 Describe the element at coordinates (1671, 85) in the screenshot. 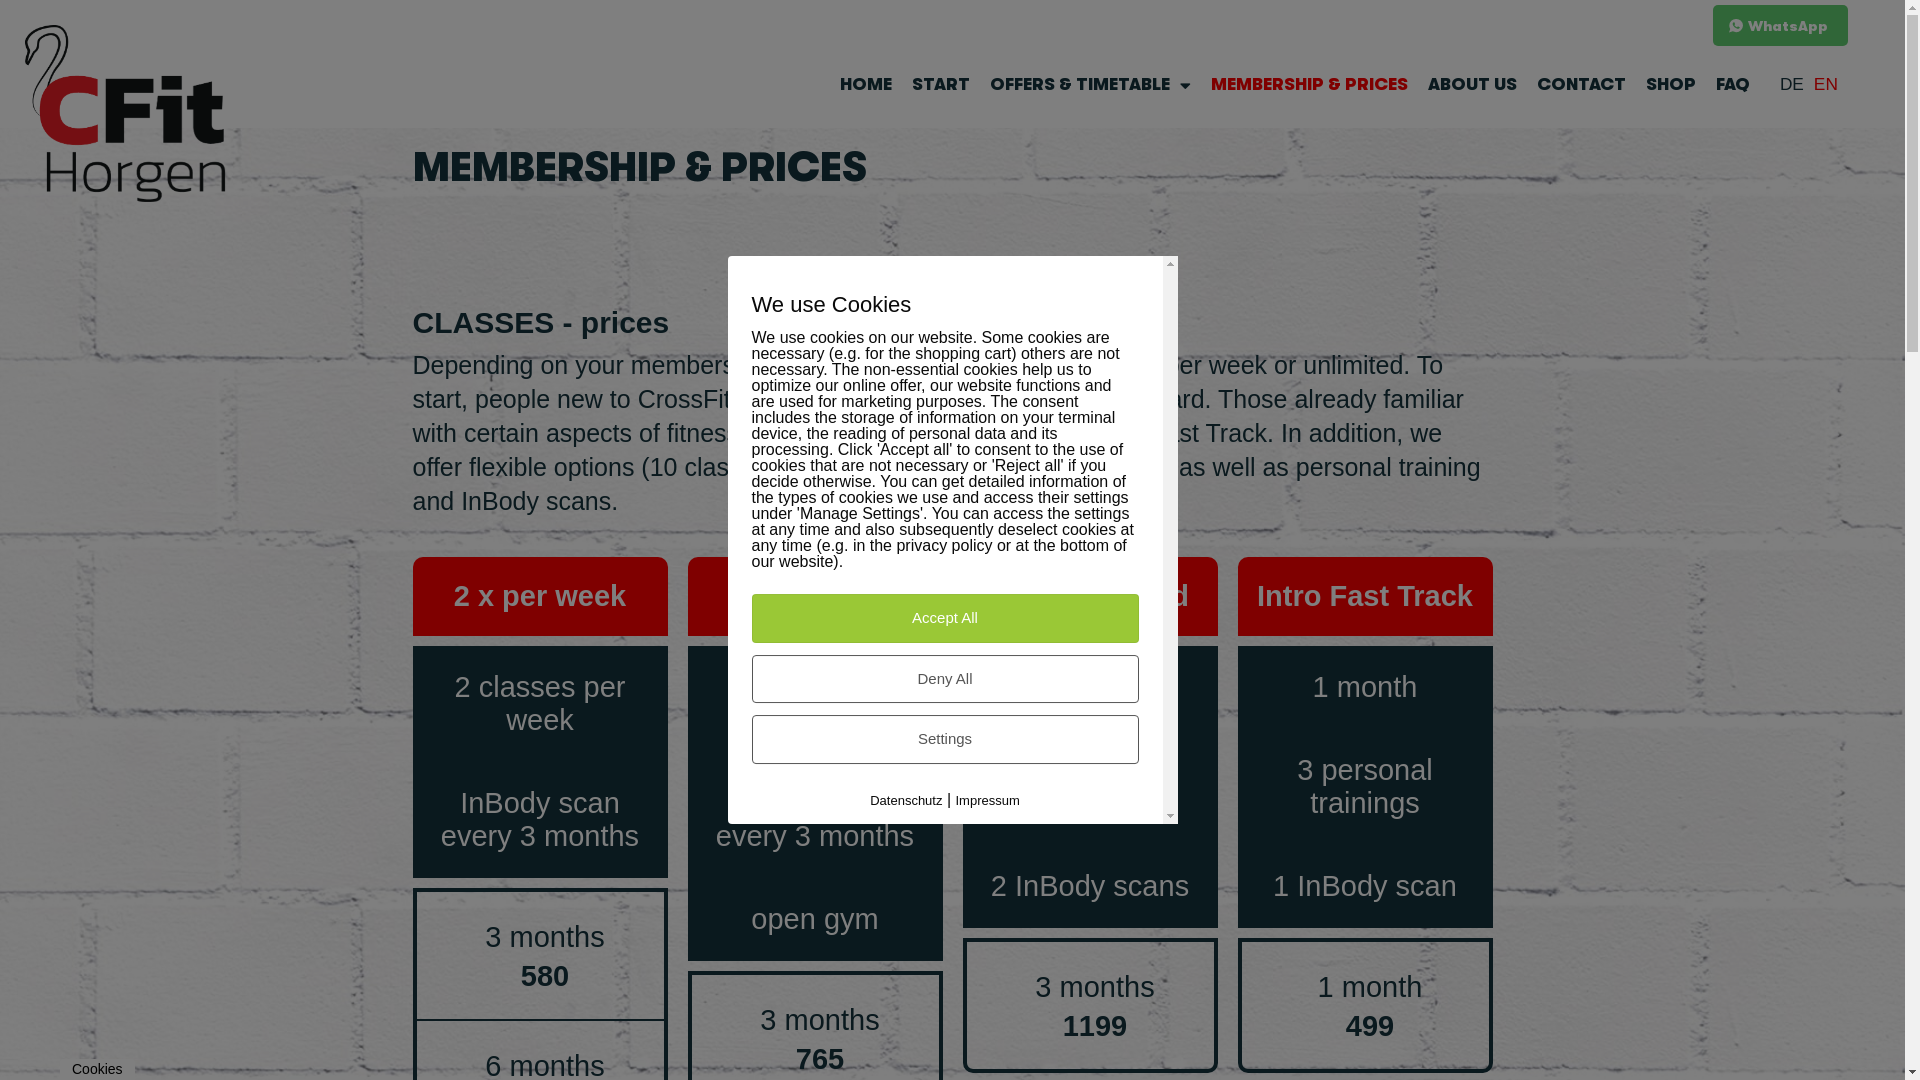

I see `SHOP` at that location.